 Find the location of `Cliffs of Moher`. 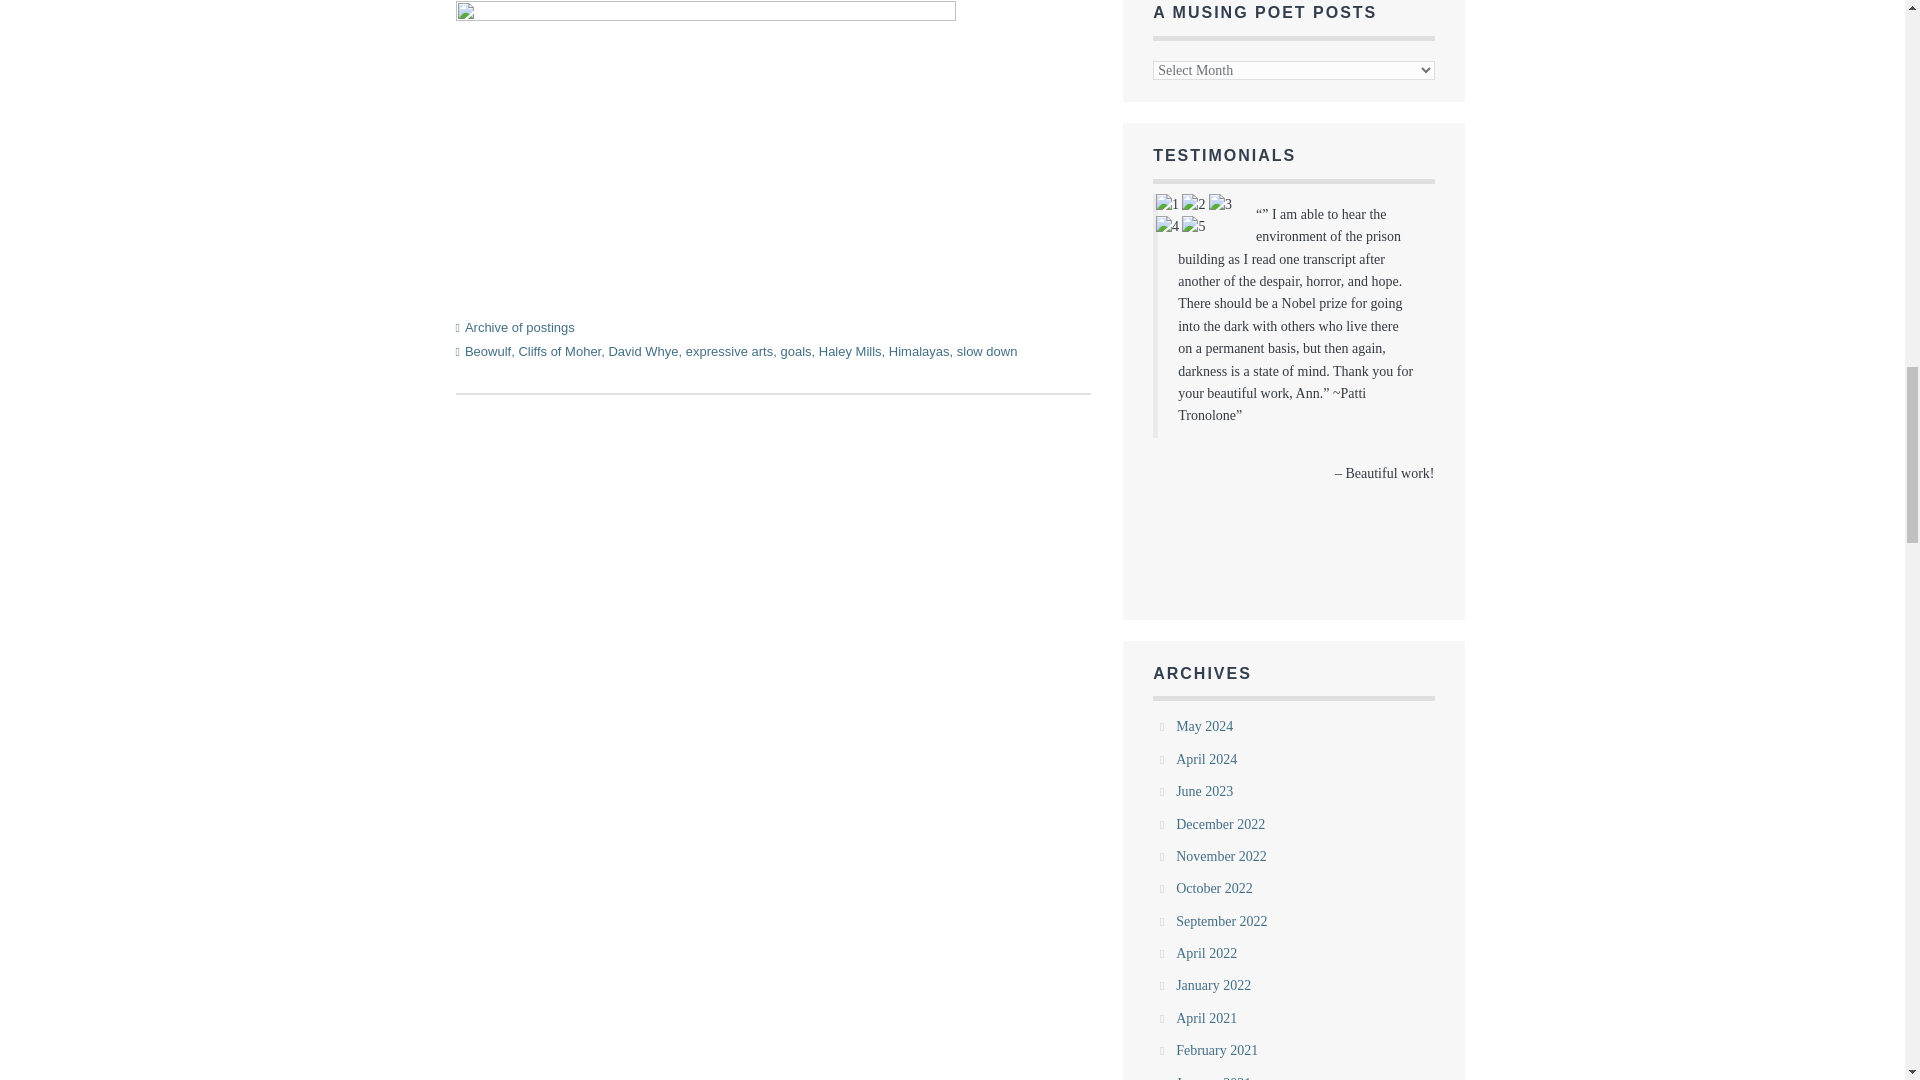

Cliffs of Moher is located at coordinates (559, 351).